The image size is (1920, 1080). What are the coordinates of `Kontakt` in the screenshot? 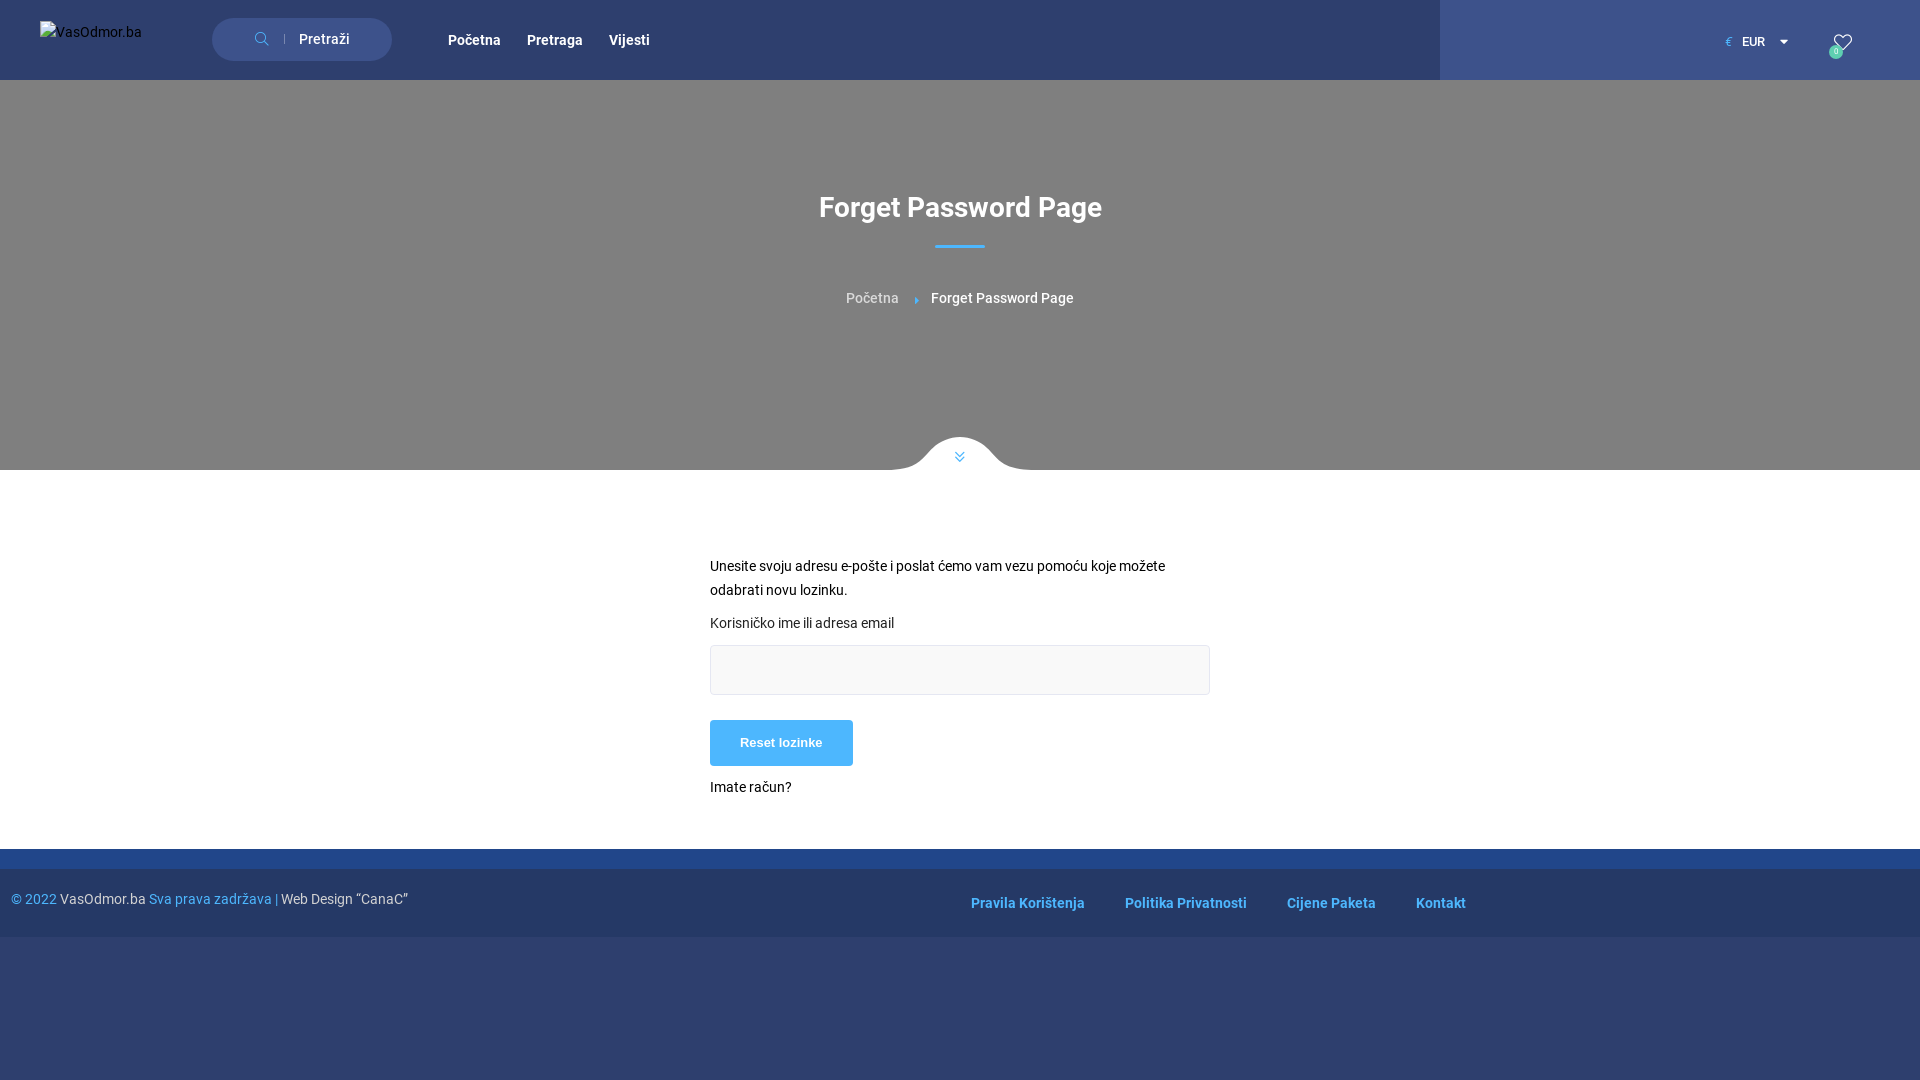 It's located at (1441, 903).